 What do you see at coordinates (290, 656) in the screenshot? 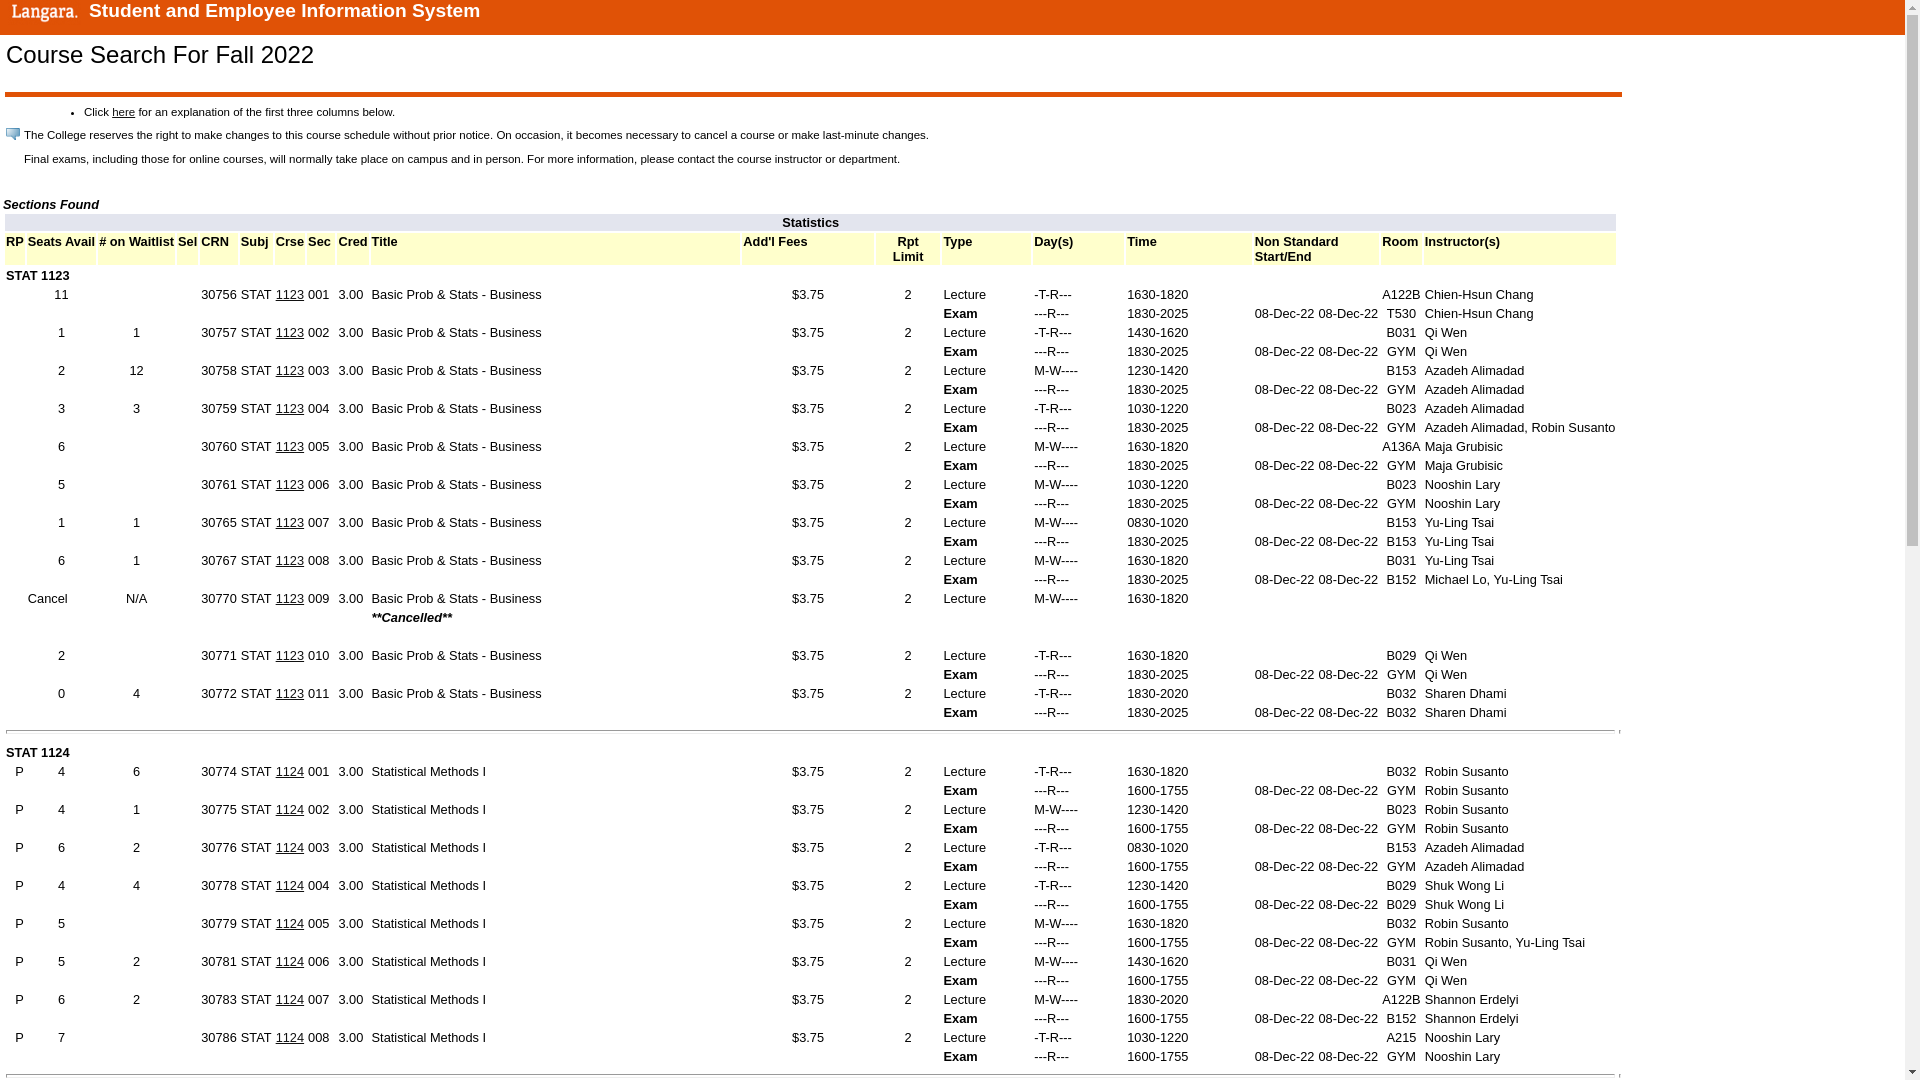
I see `1123` at bounding box center [290, 656].